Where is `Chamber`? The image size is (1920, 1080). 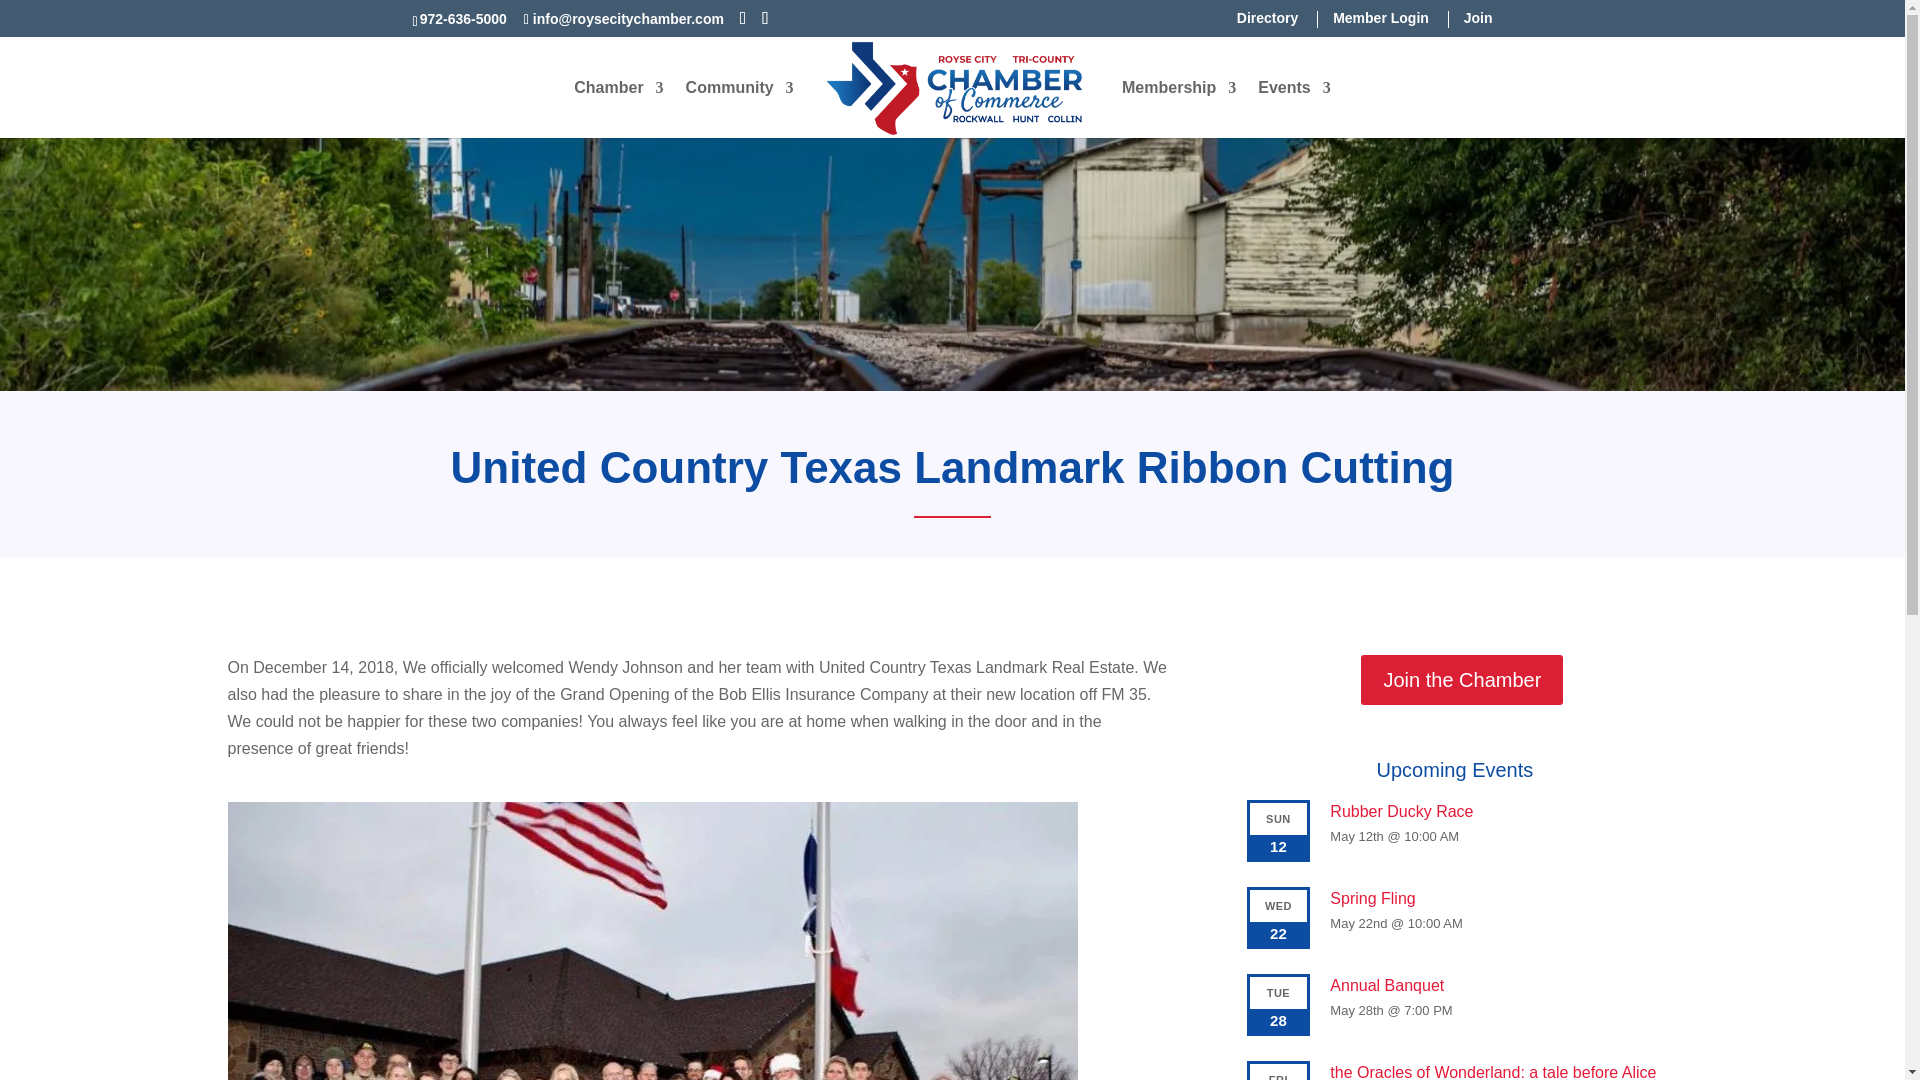 Chamber is located at coordinates (618, 104).